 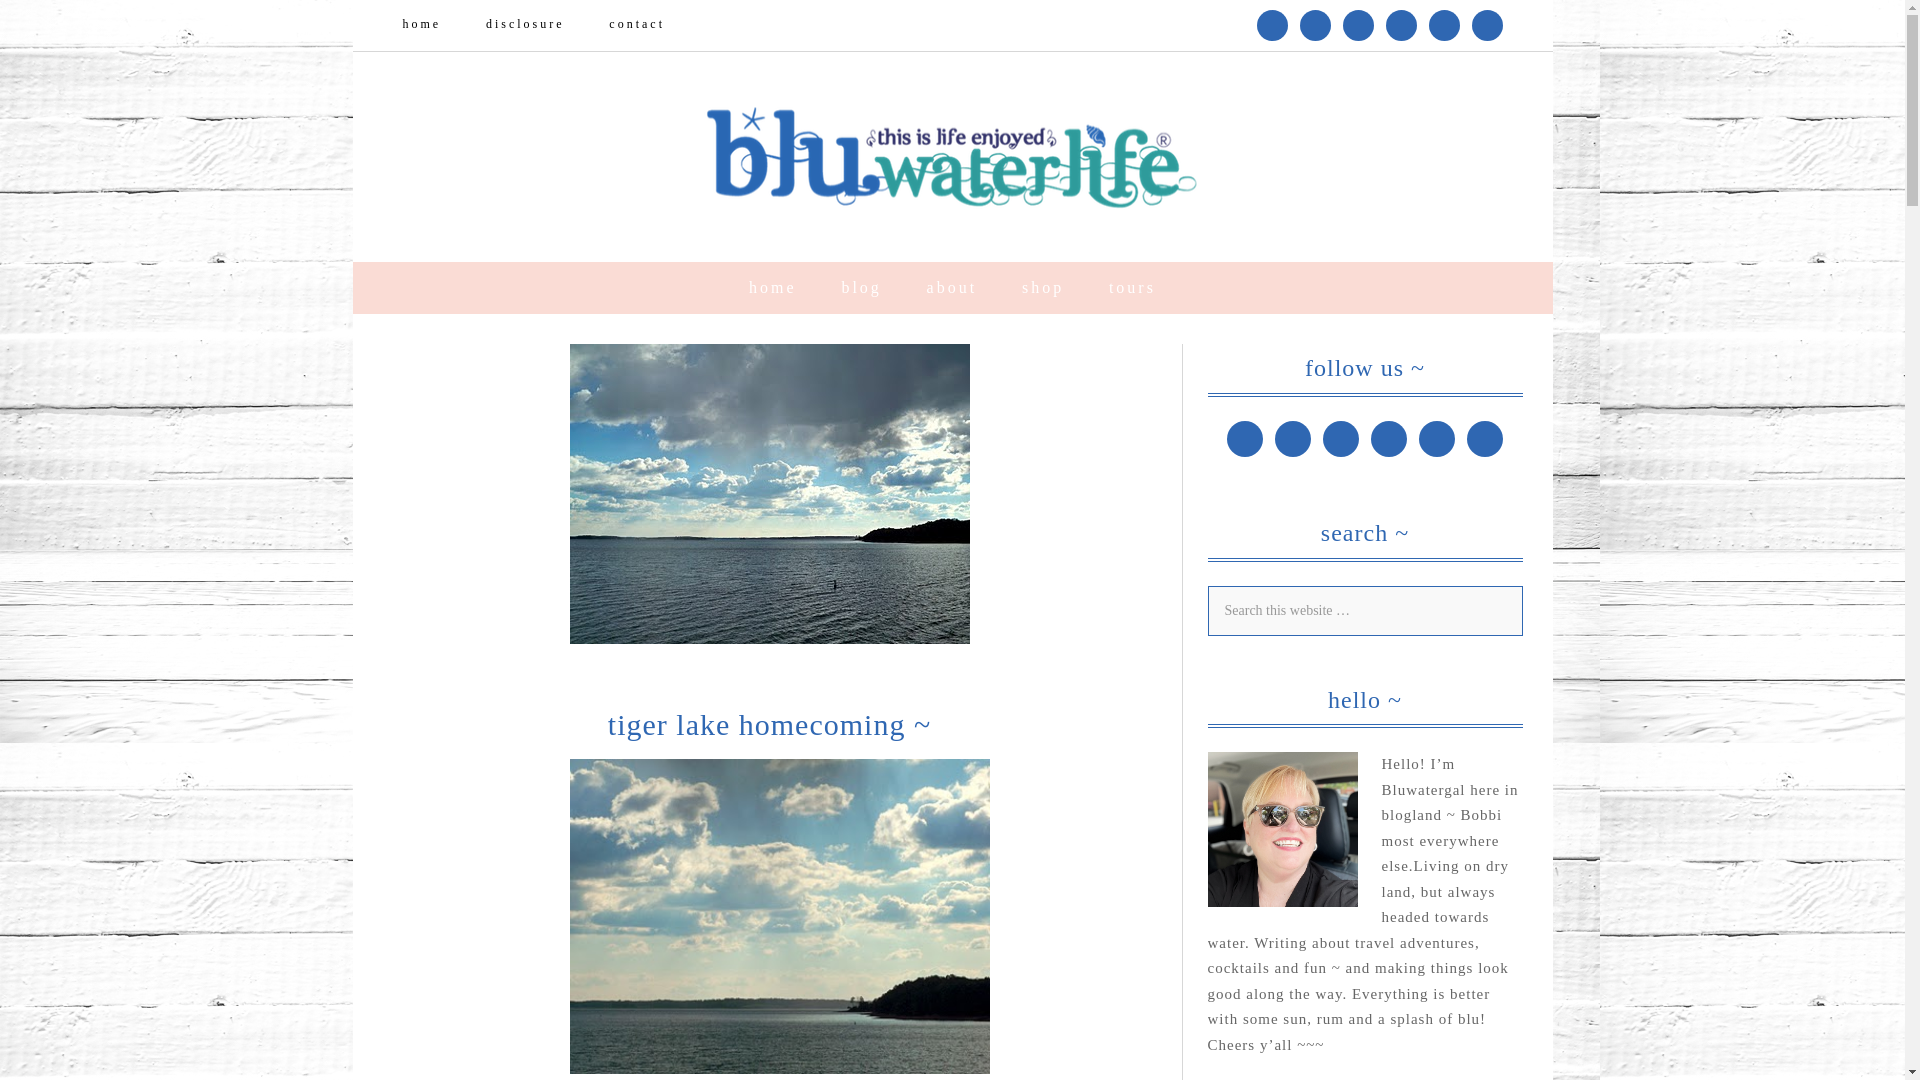 I want to click on disclosure, so click(x=526, y=24).